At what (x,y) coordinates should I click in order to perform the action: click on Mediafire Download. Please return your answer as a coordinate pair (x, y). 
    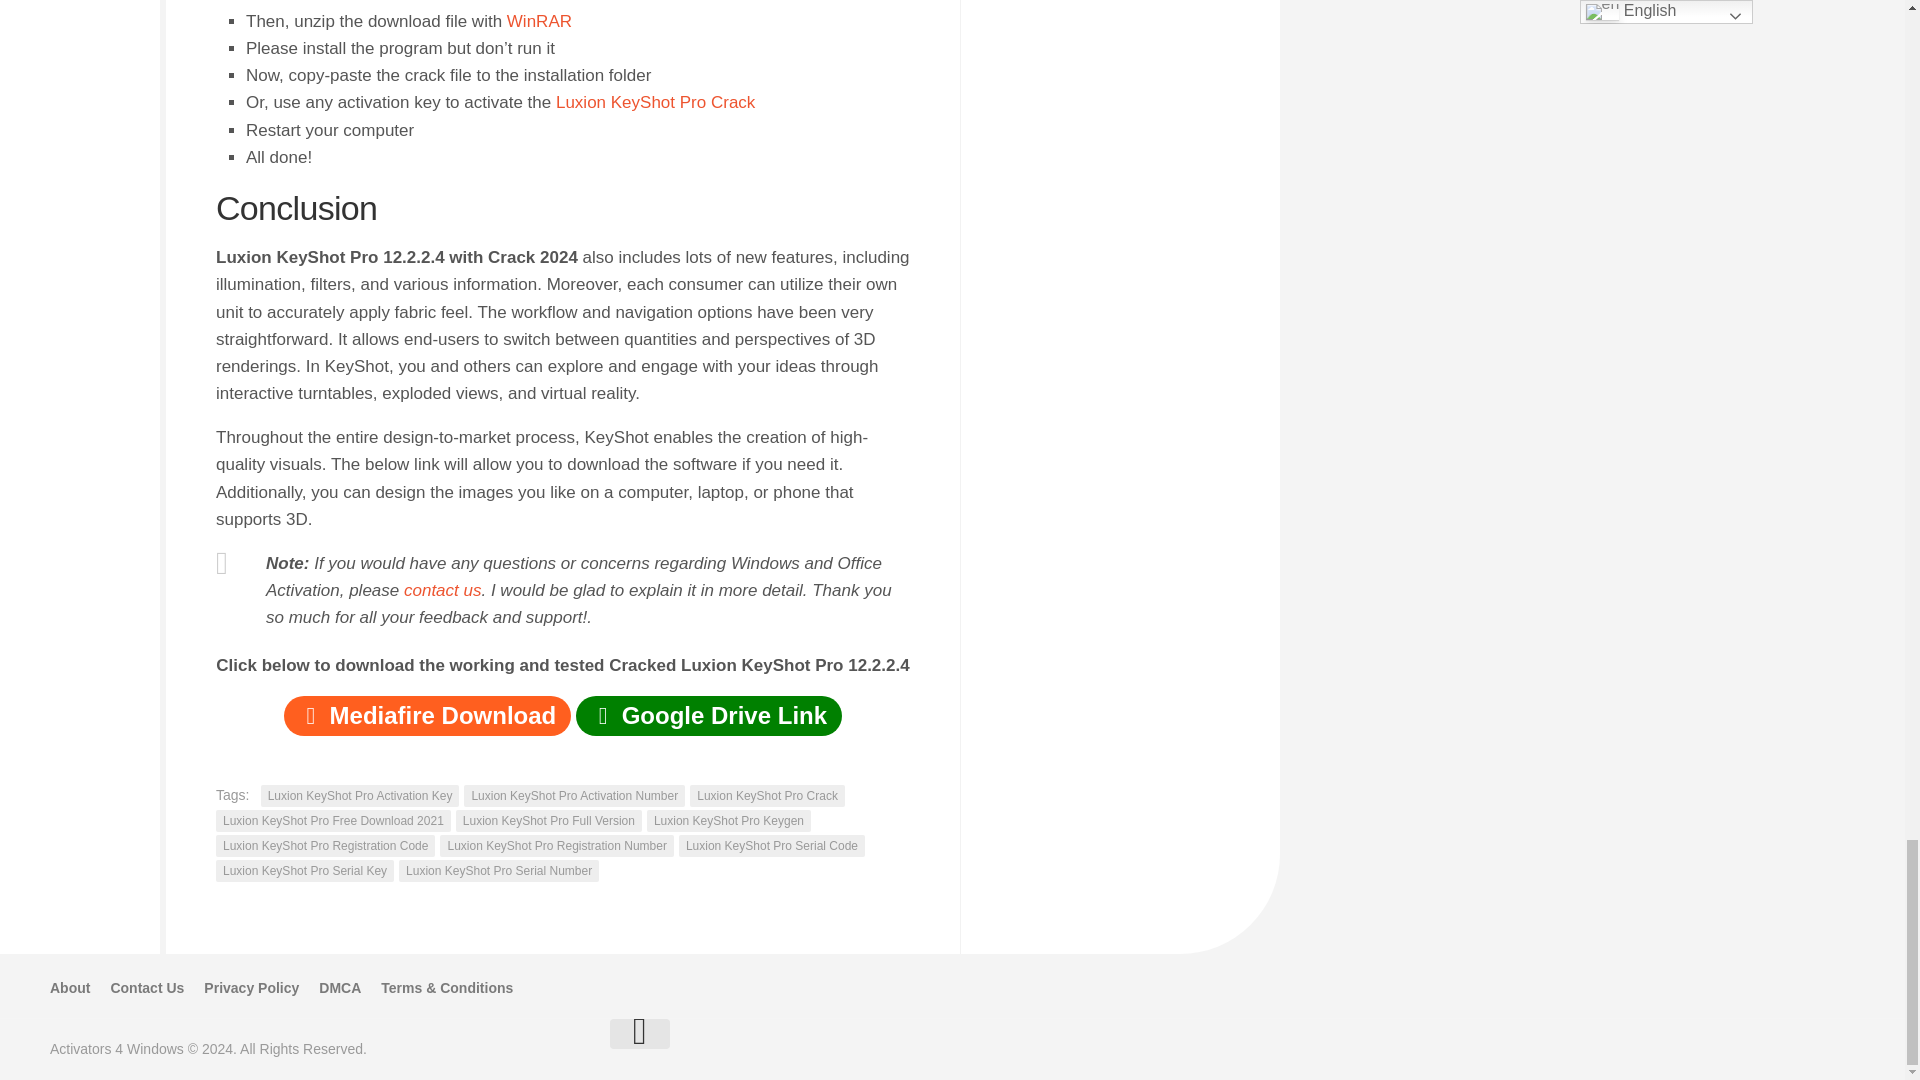
    Looking at the image, I should click on (427, 715).